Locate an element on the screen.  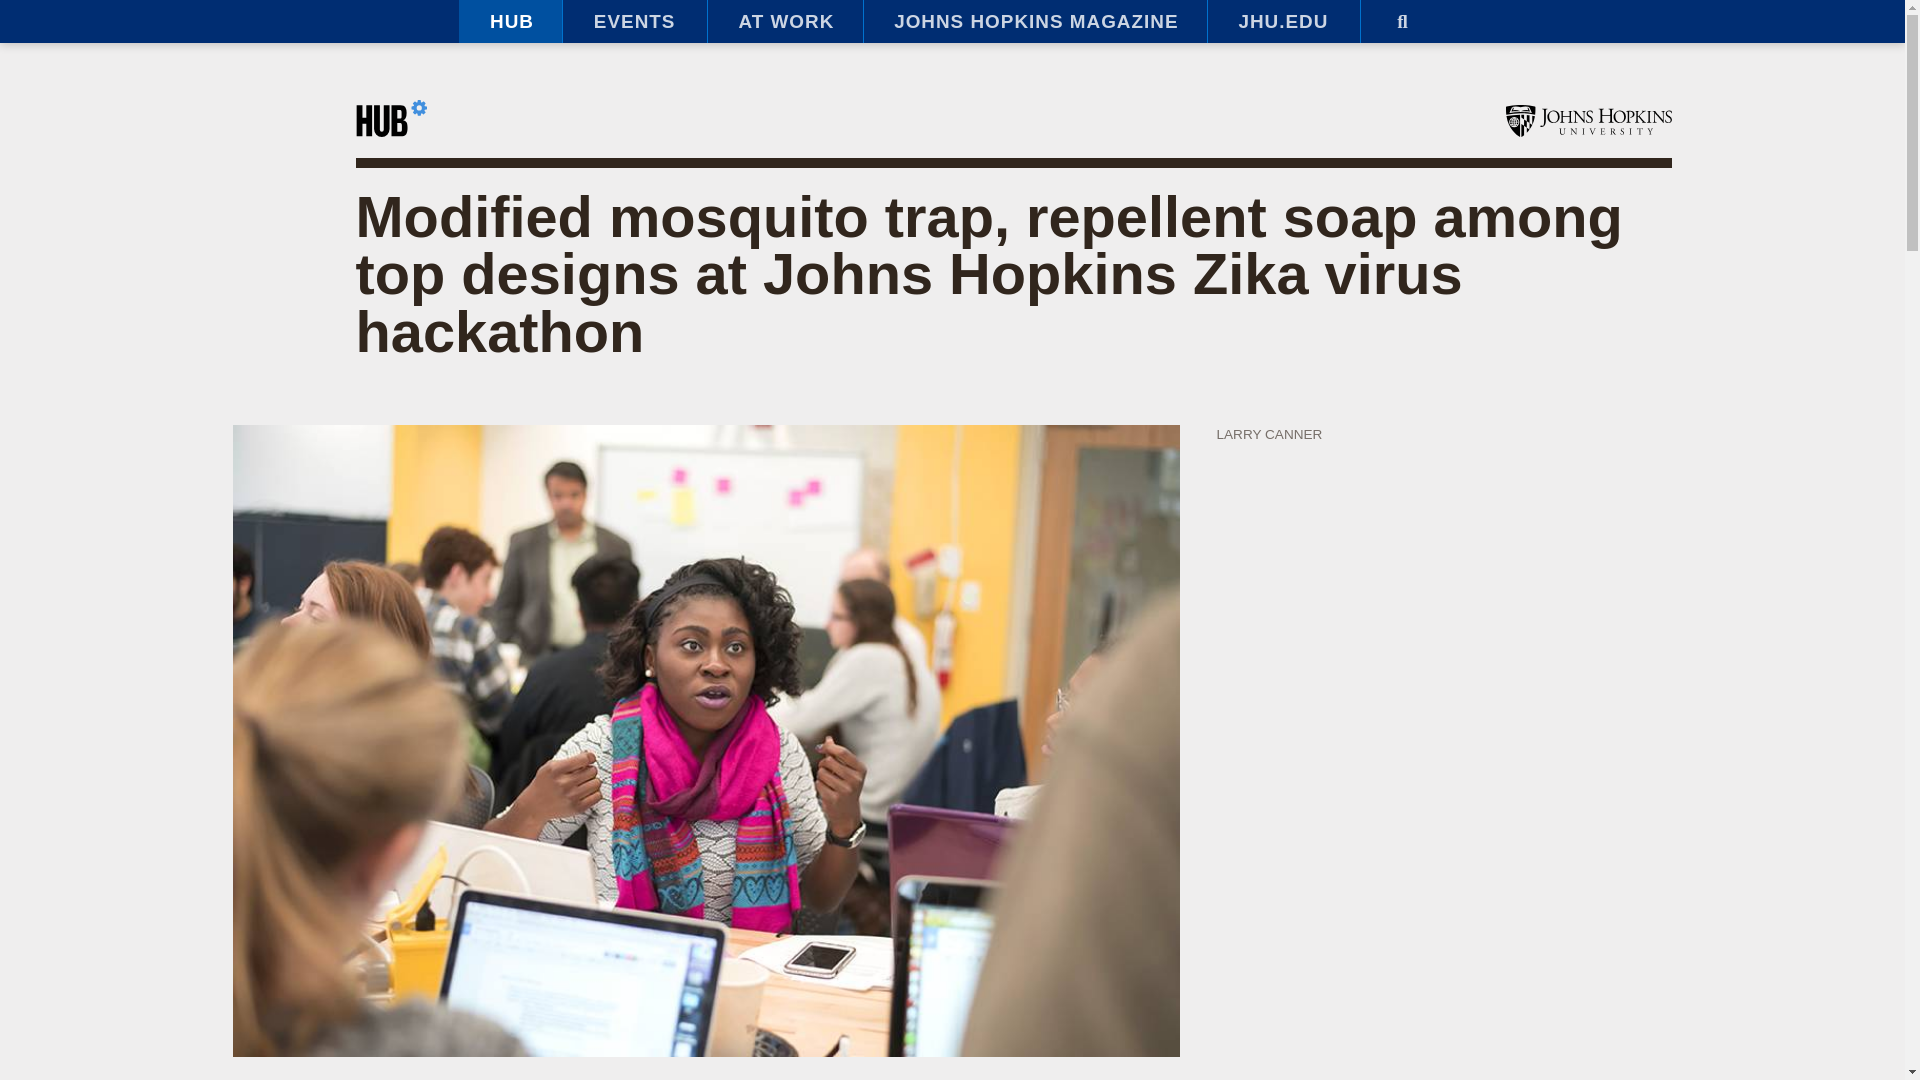
Johns Hopkins University is located at coordinates (1588, 120).